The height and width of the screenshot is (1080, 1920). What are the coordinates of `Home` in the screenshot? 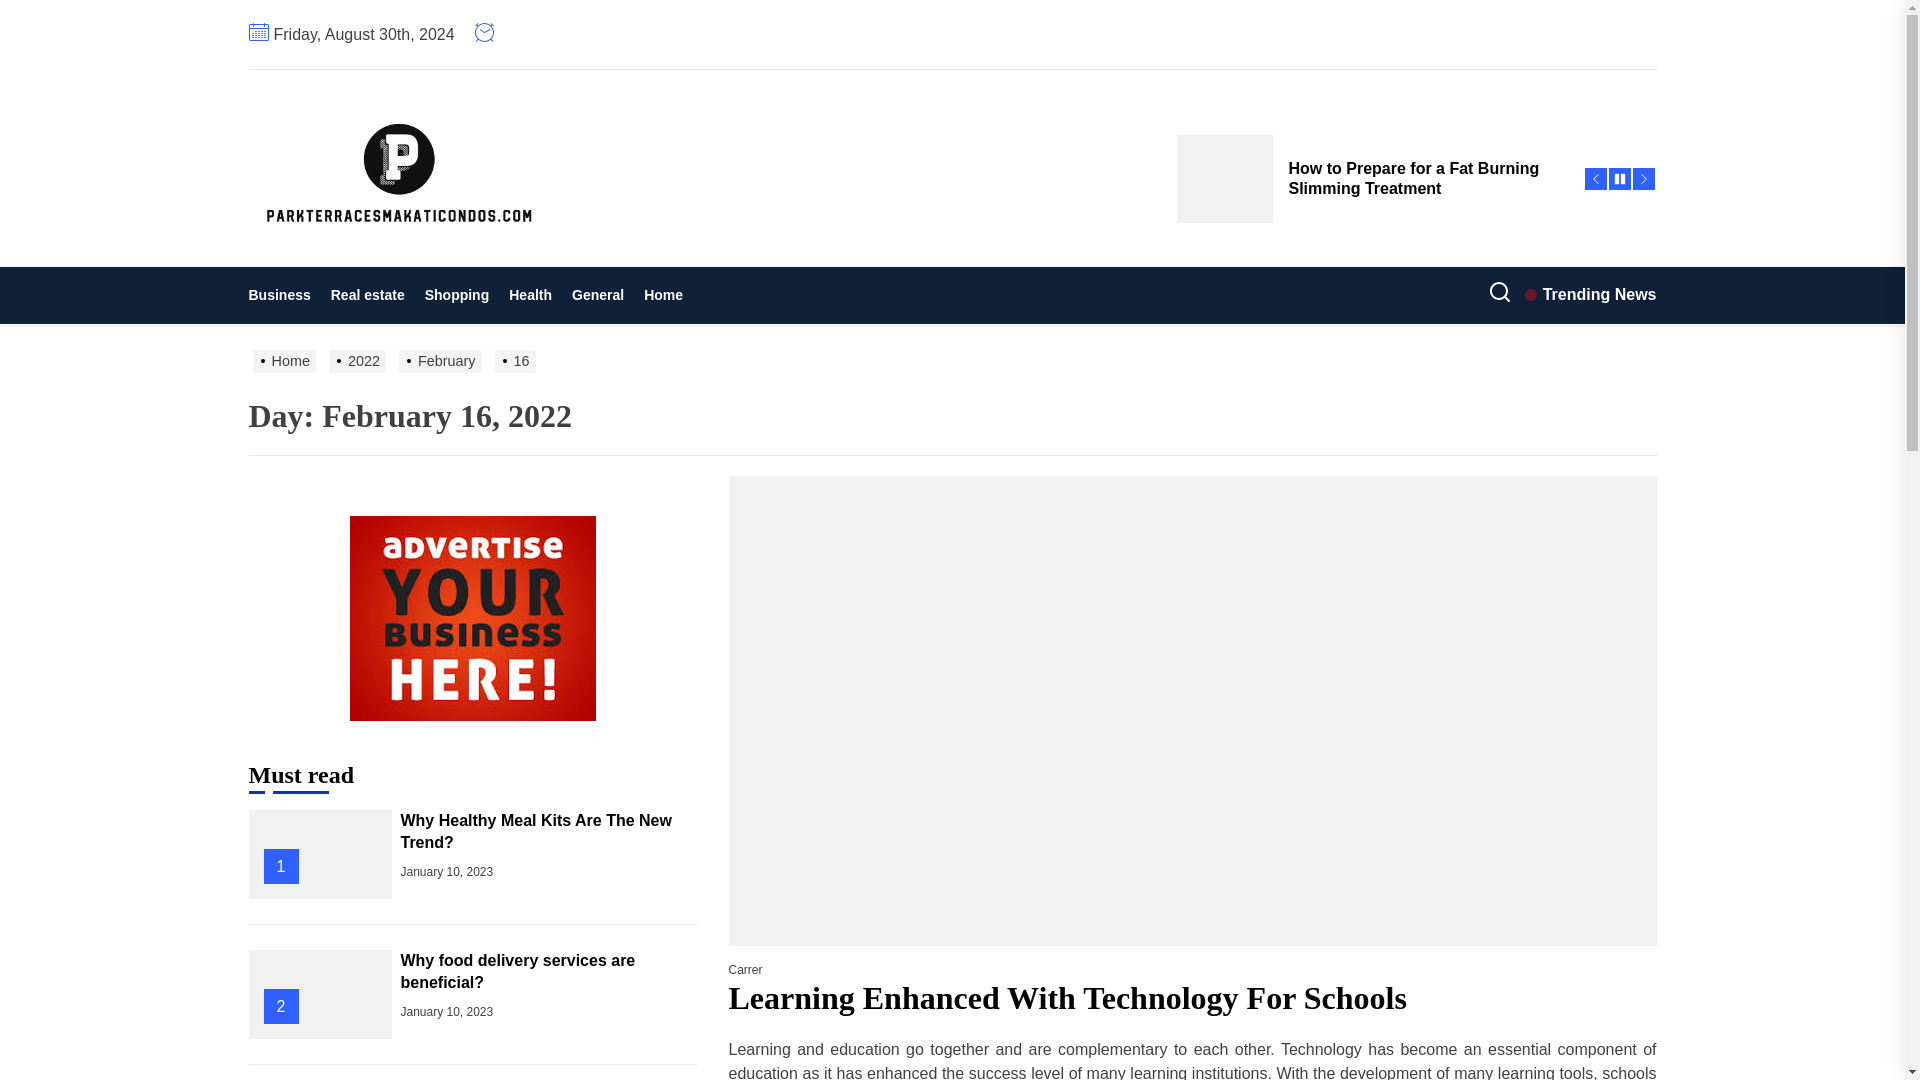 It's located at (663, 295).